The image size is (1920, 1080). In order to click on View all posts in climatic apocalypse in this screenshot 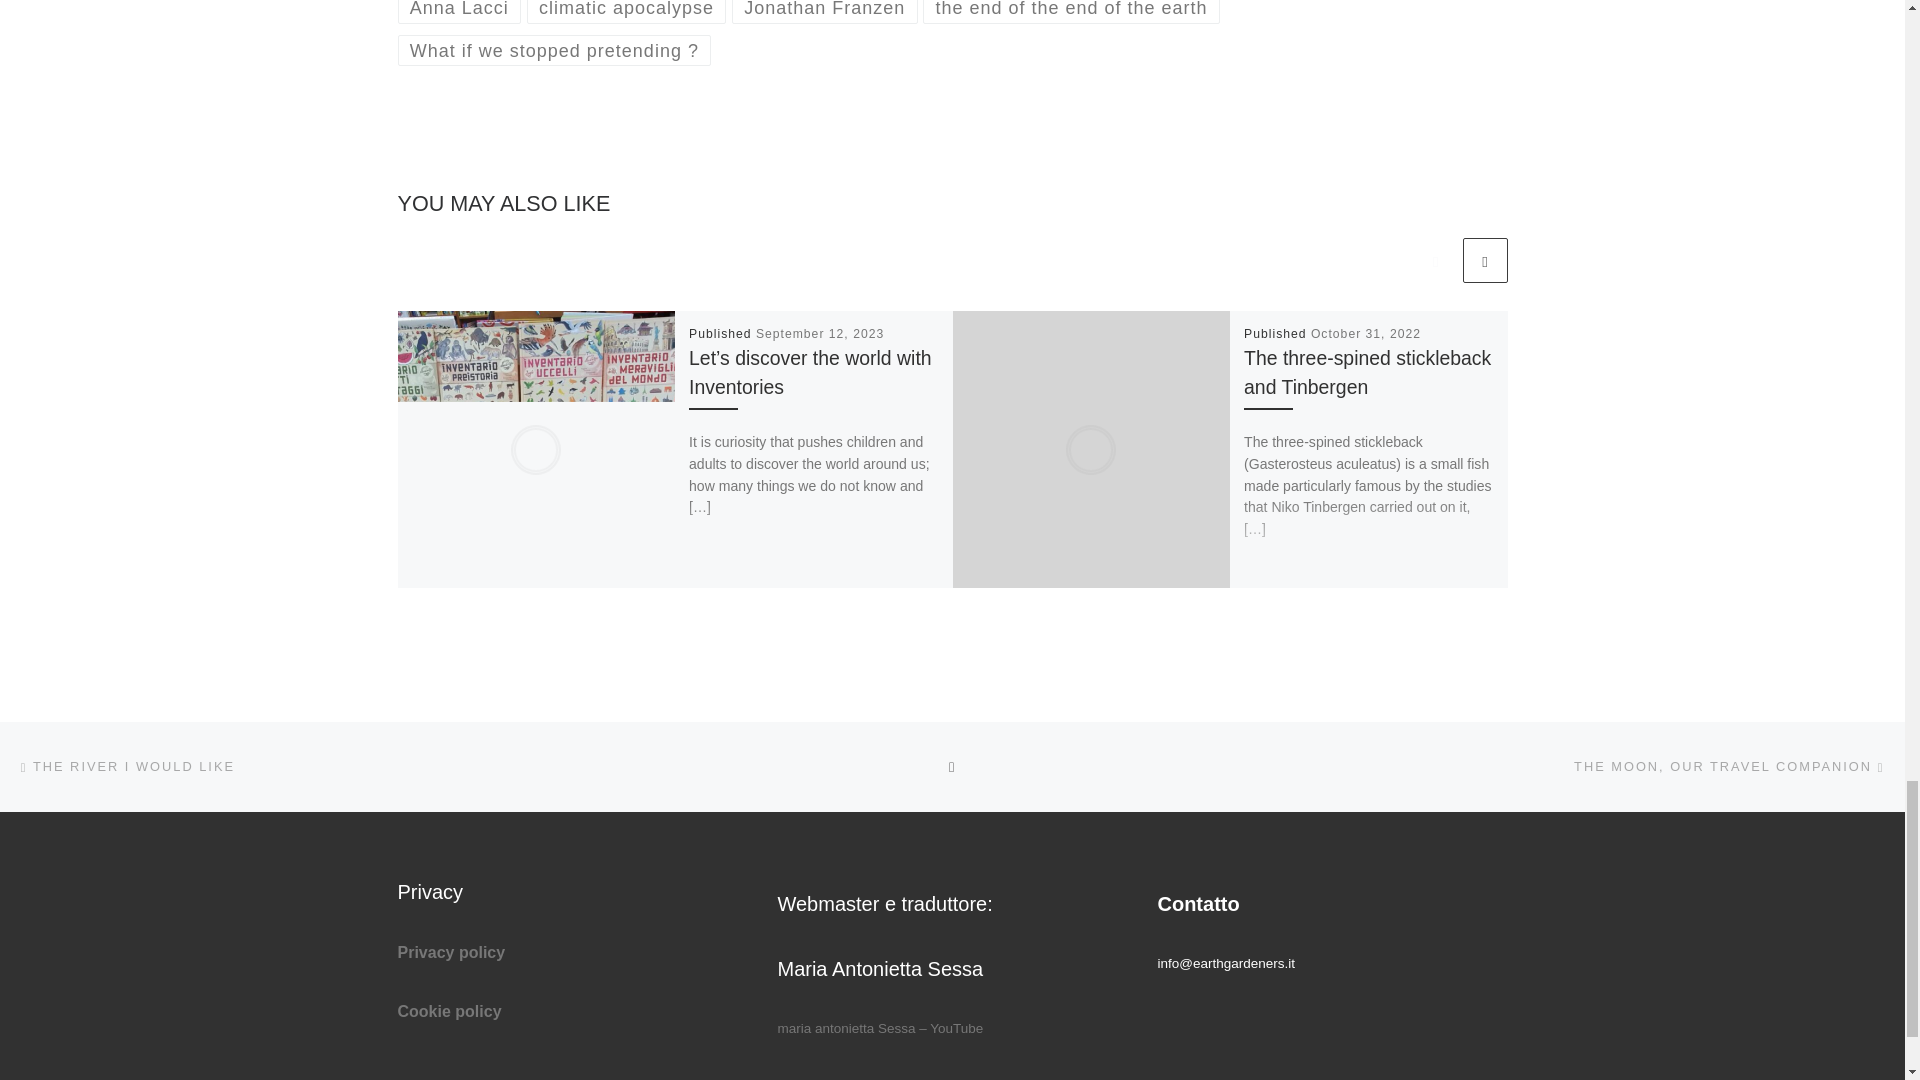, I will do `click(626, 12)`.